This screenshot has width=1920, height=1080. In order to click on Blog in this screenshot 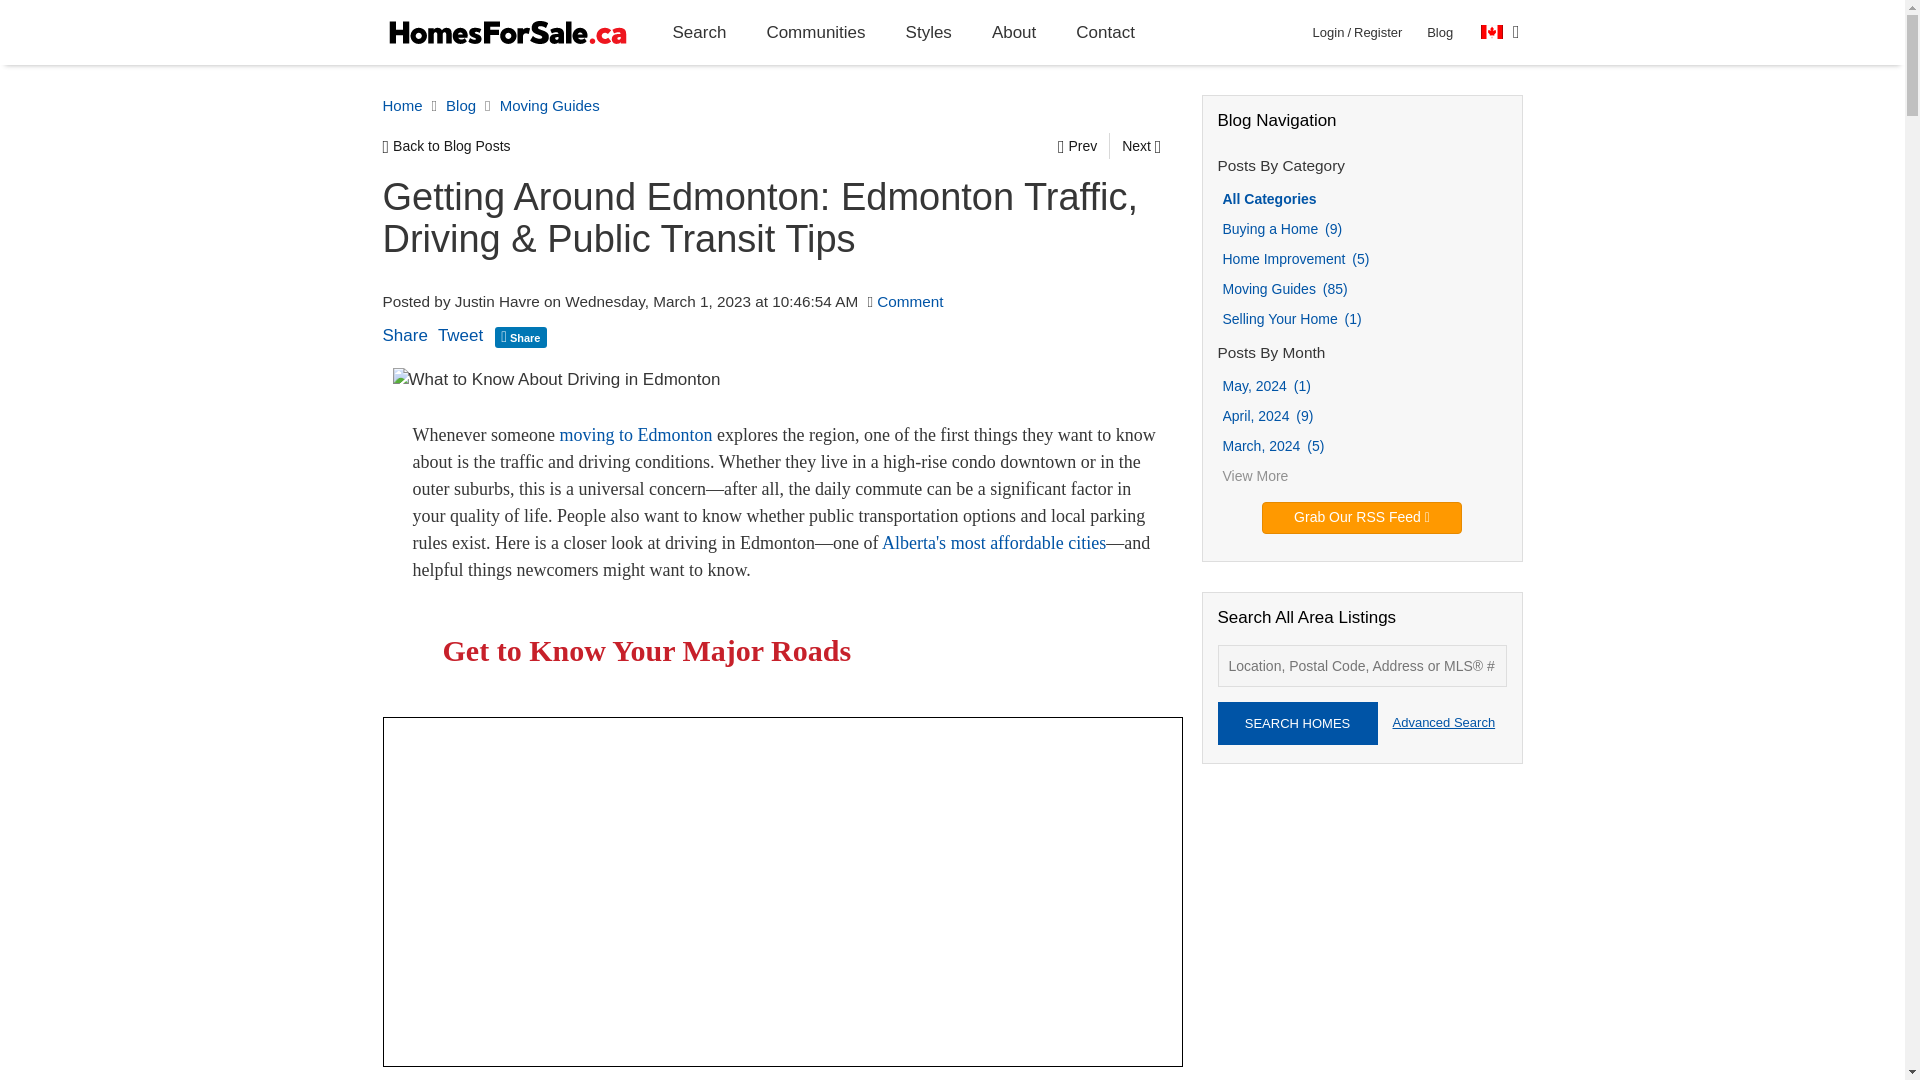, I will do `click(1440, 32)`.